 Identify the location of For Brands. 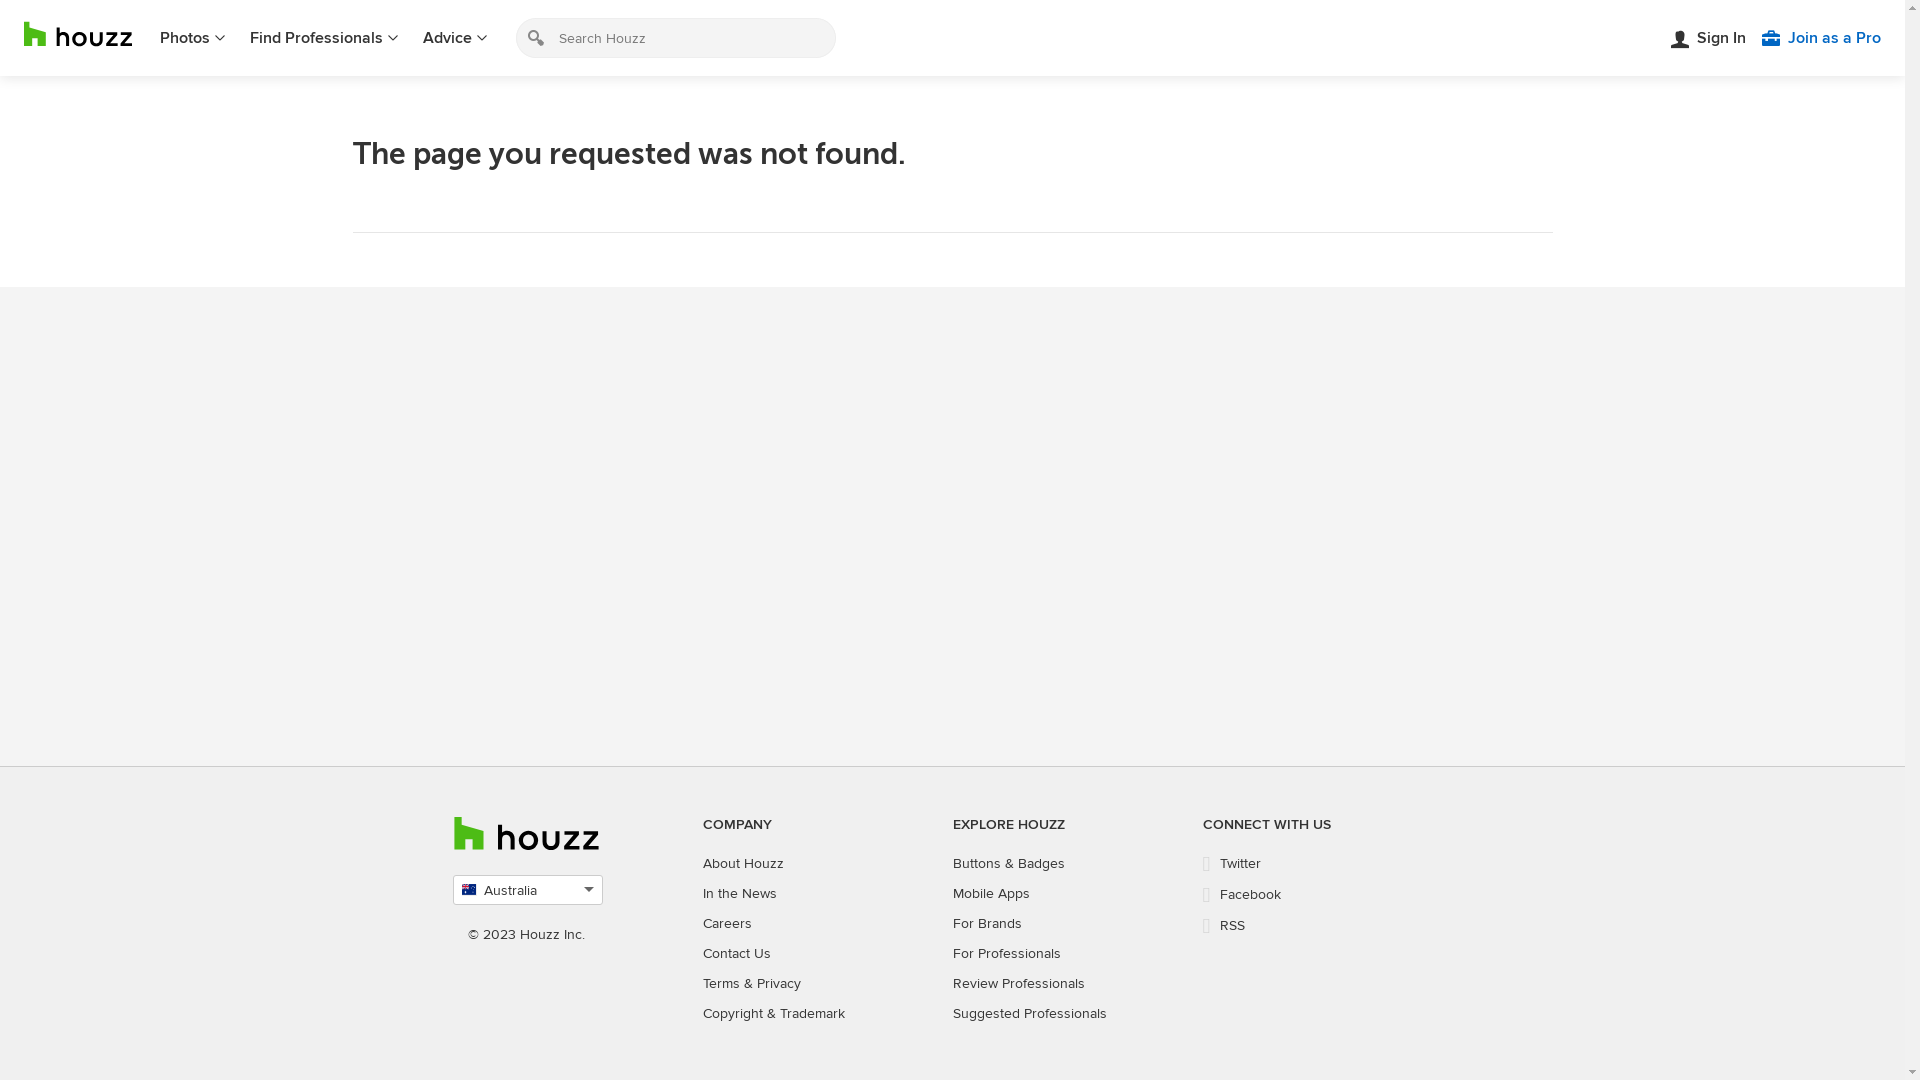
(986, 924).